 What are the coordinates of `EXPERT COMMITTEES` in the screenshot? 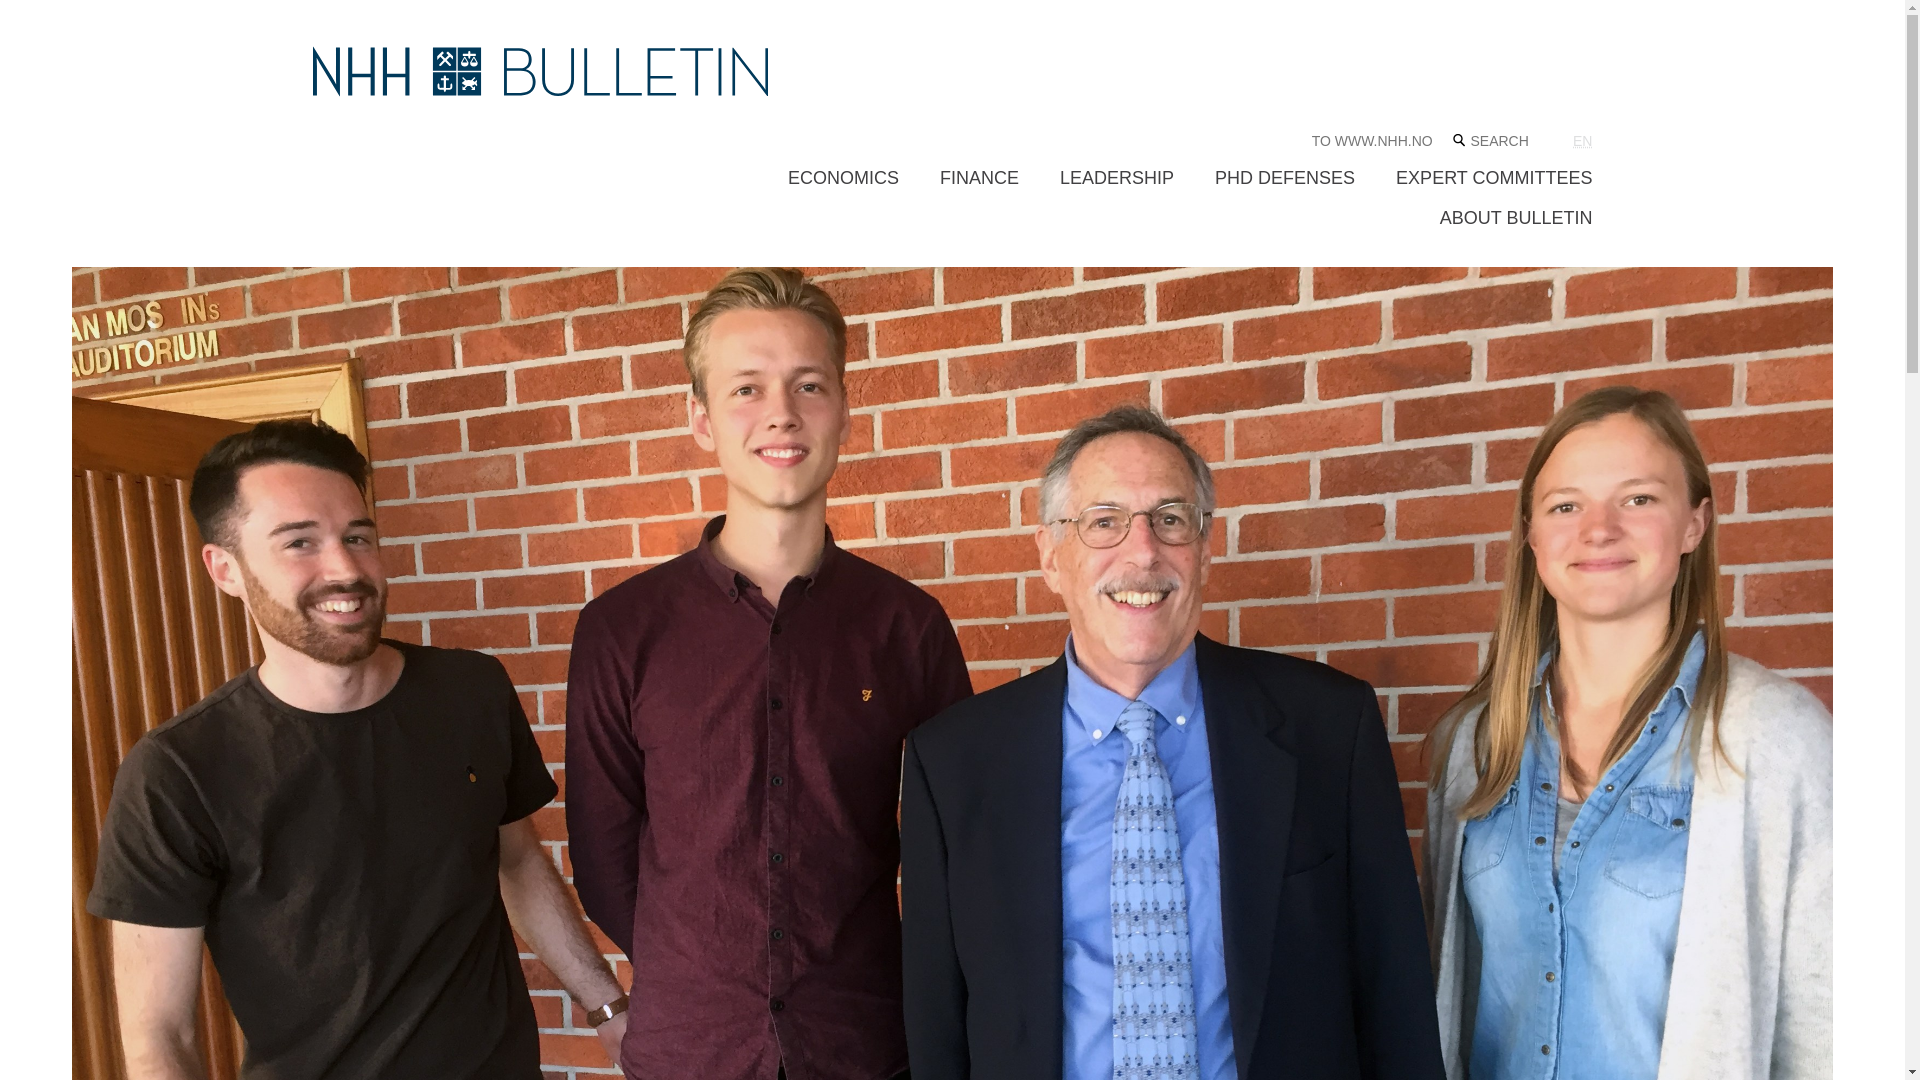 It's located at (1493, 178).